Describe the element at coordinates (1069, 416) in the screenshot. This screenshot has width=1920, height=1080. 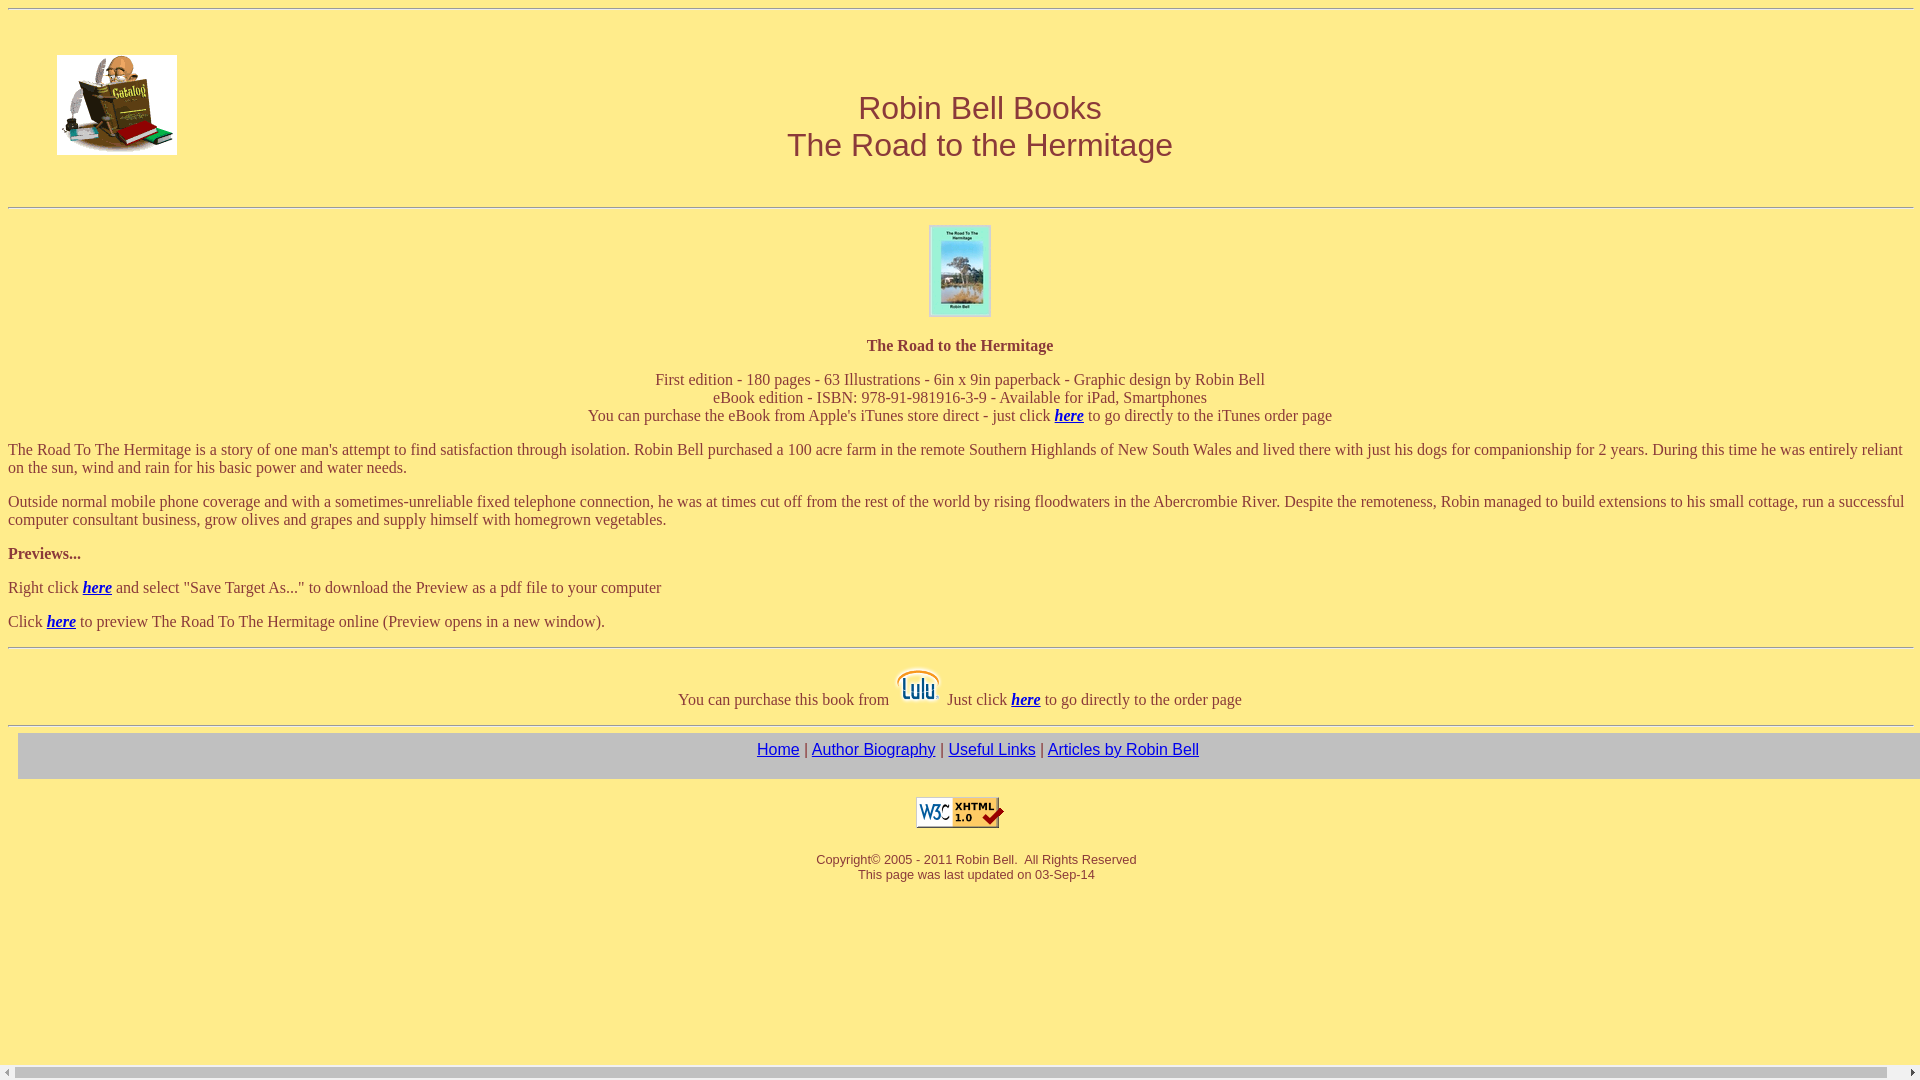
I see `here` at that location.